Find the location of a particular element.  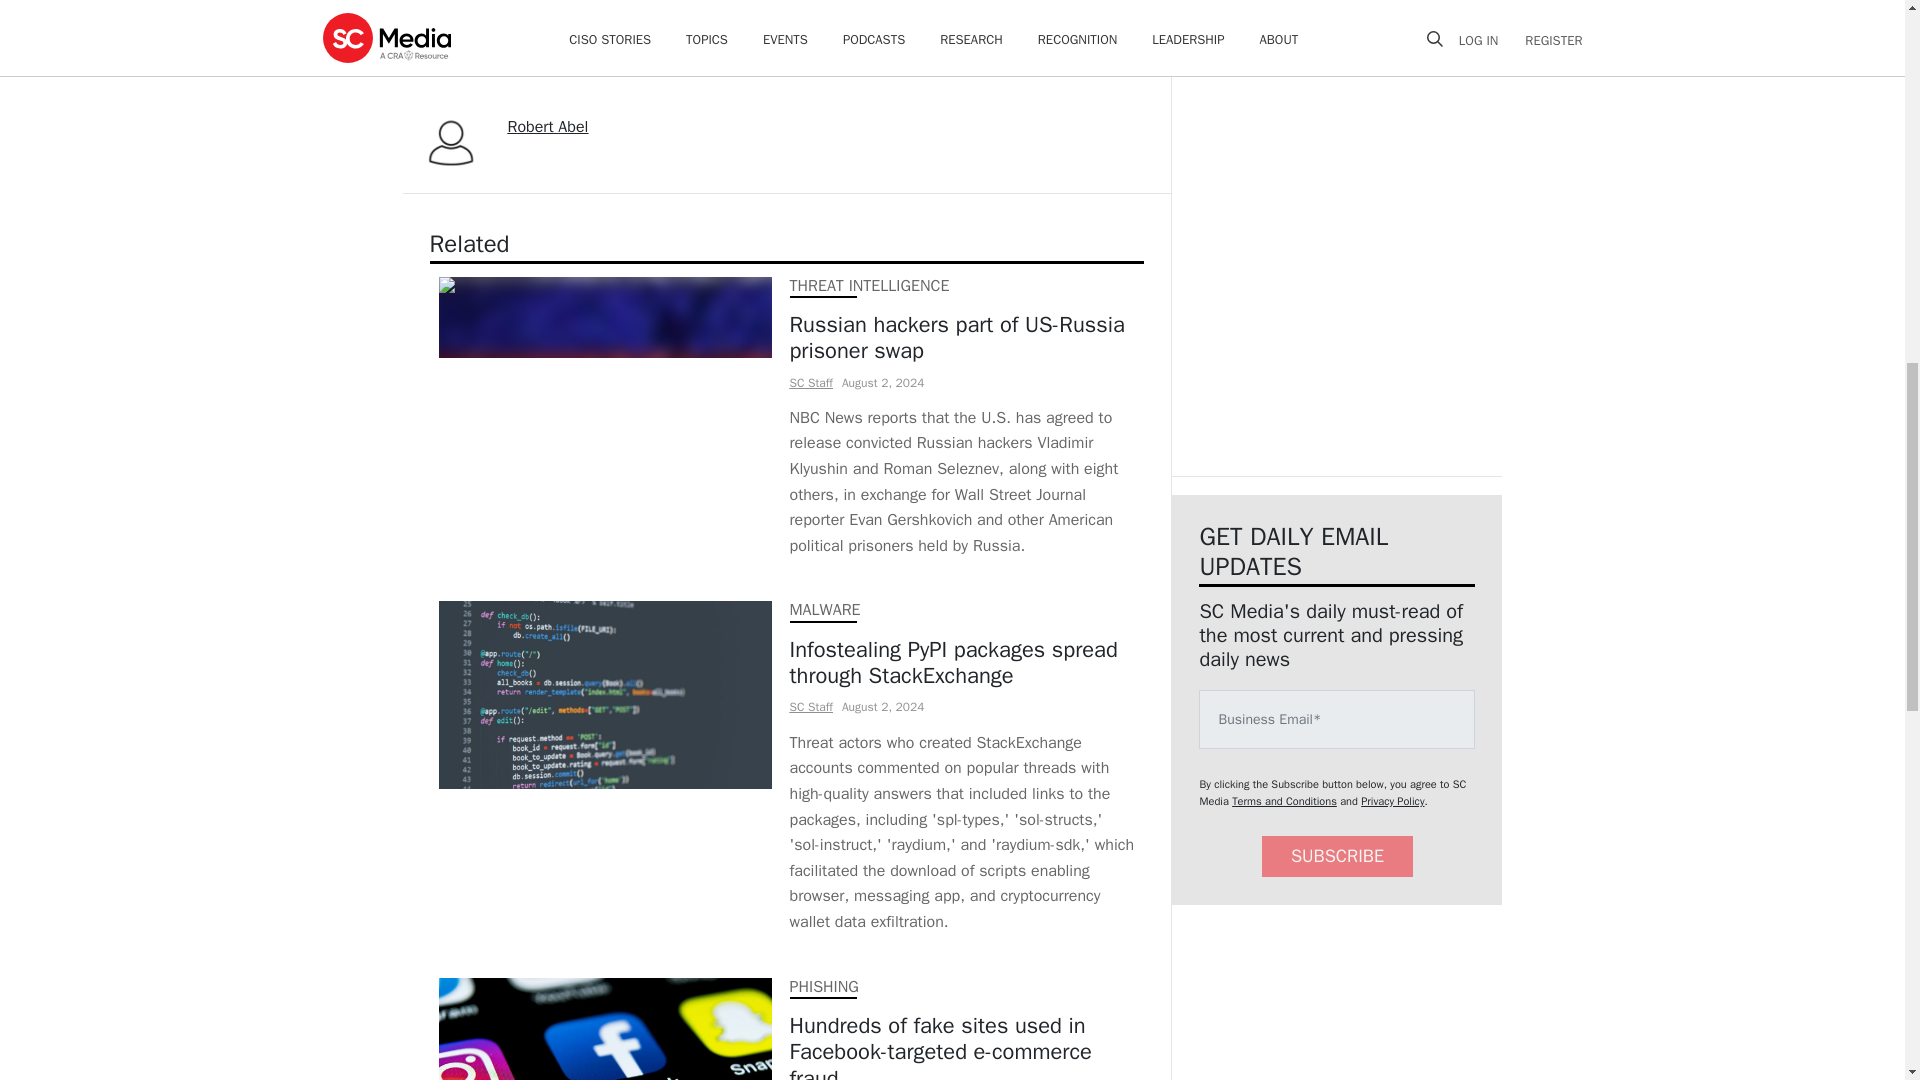

Privacy Policy is located at coordinates (1392, 800).